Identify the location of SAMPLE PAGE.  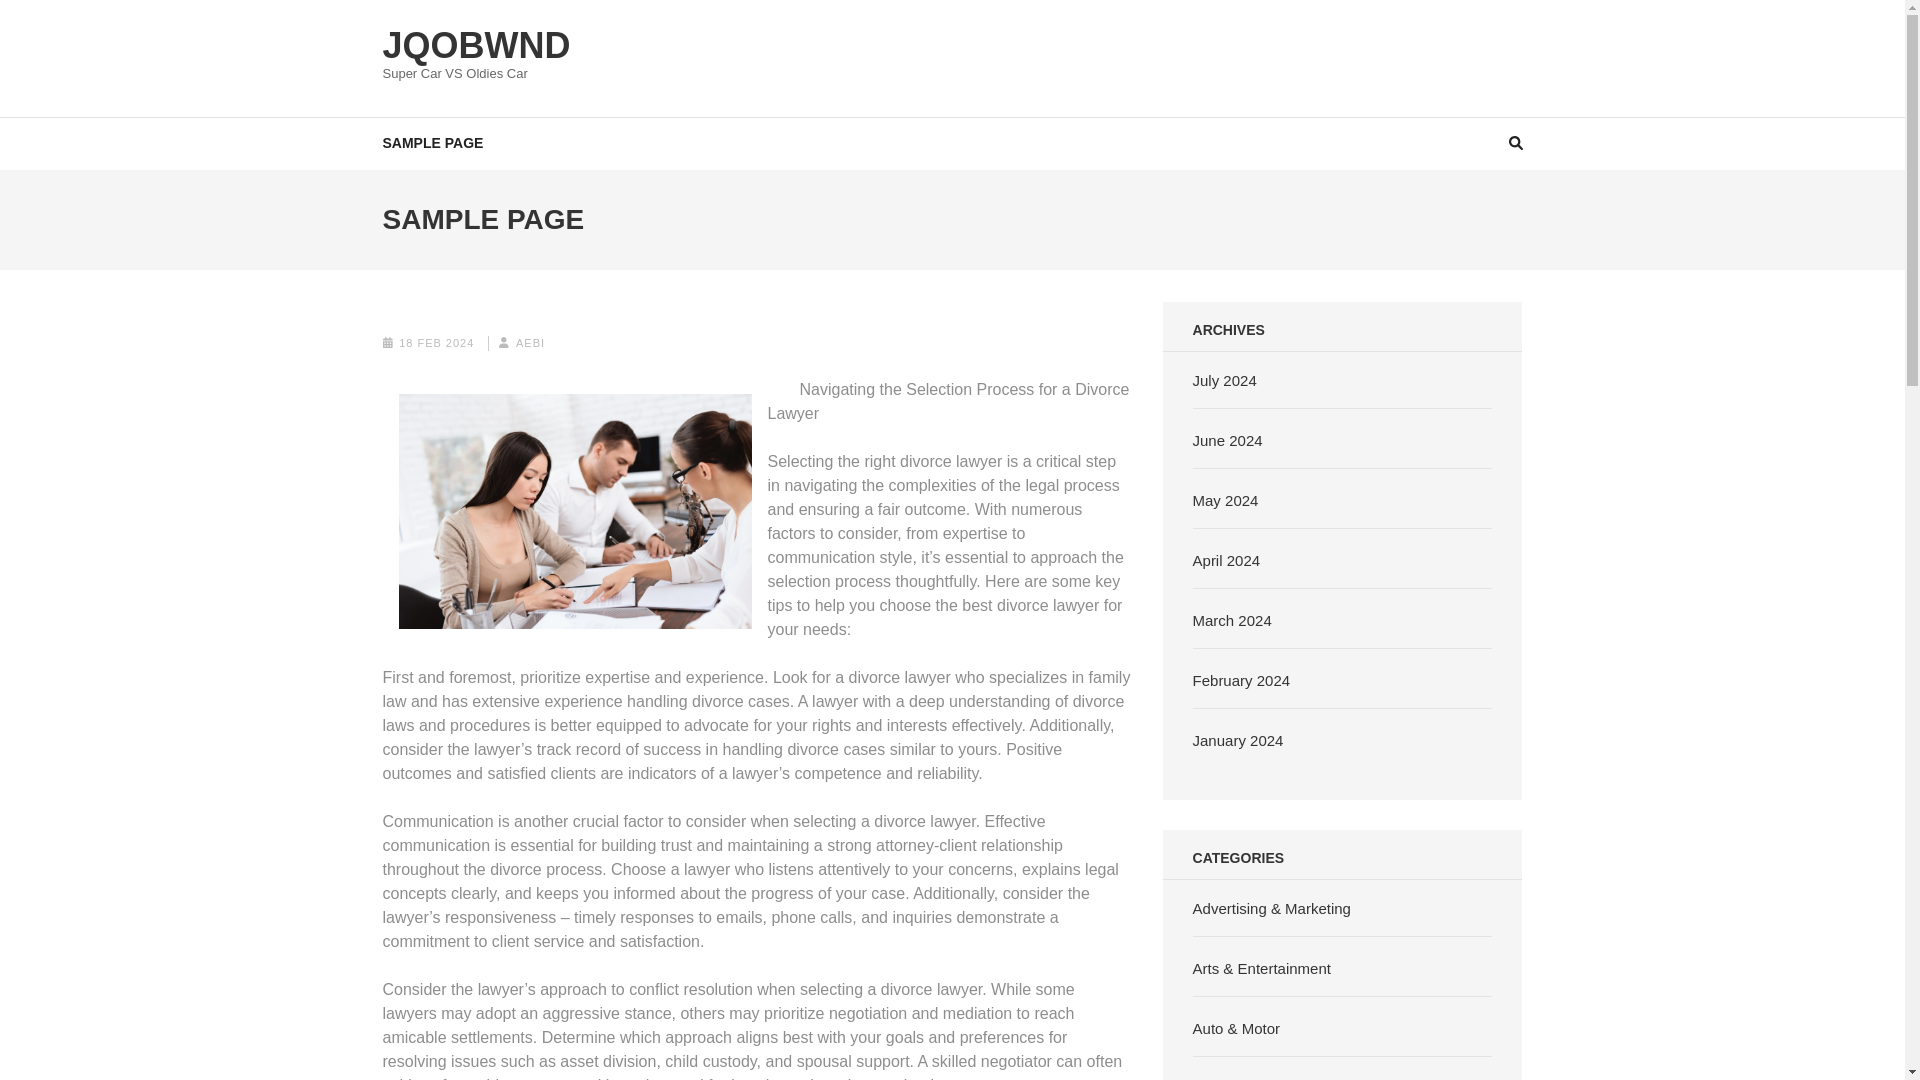
(432, 142).